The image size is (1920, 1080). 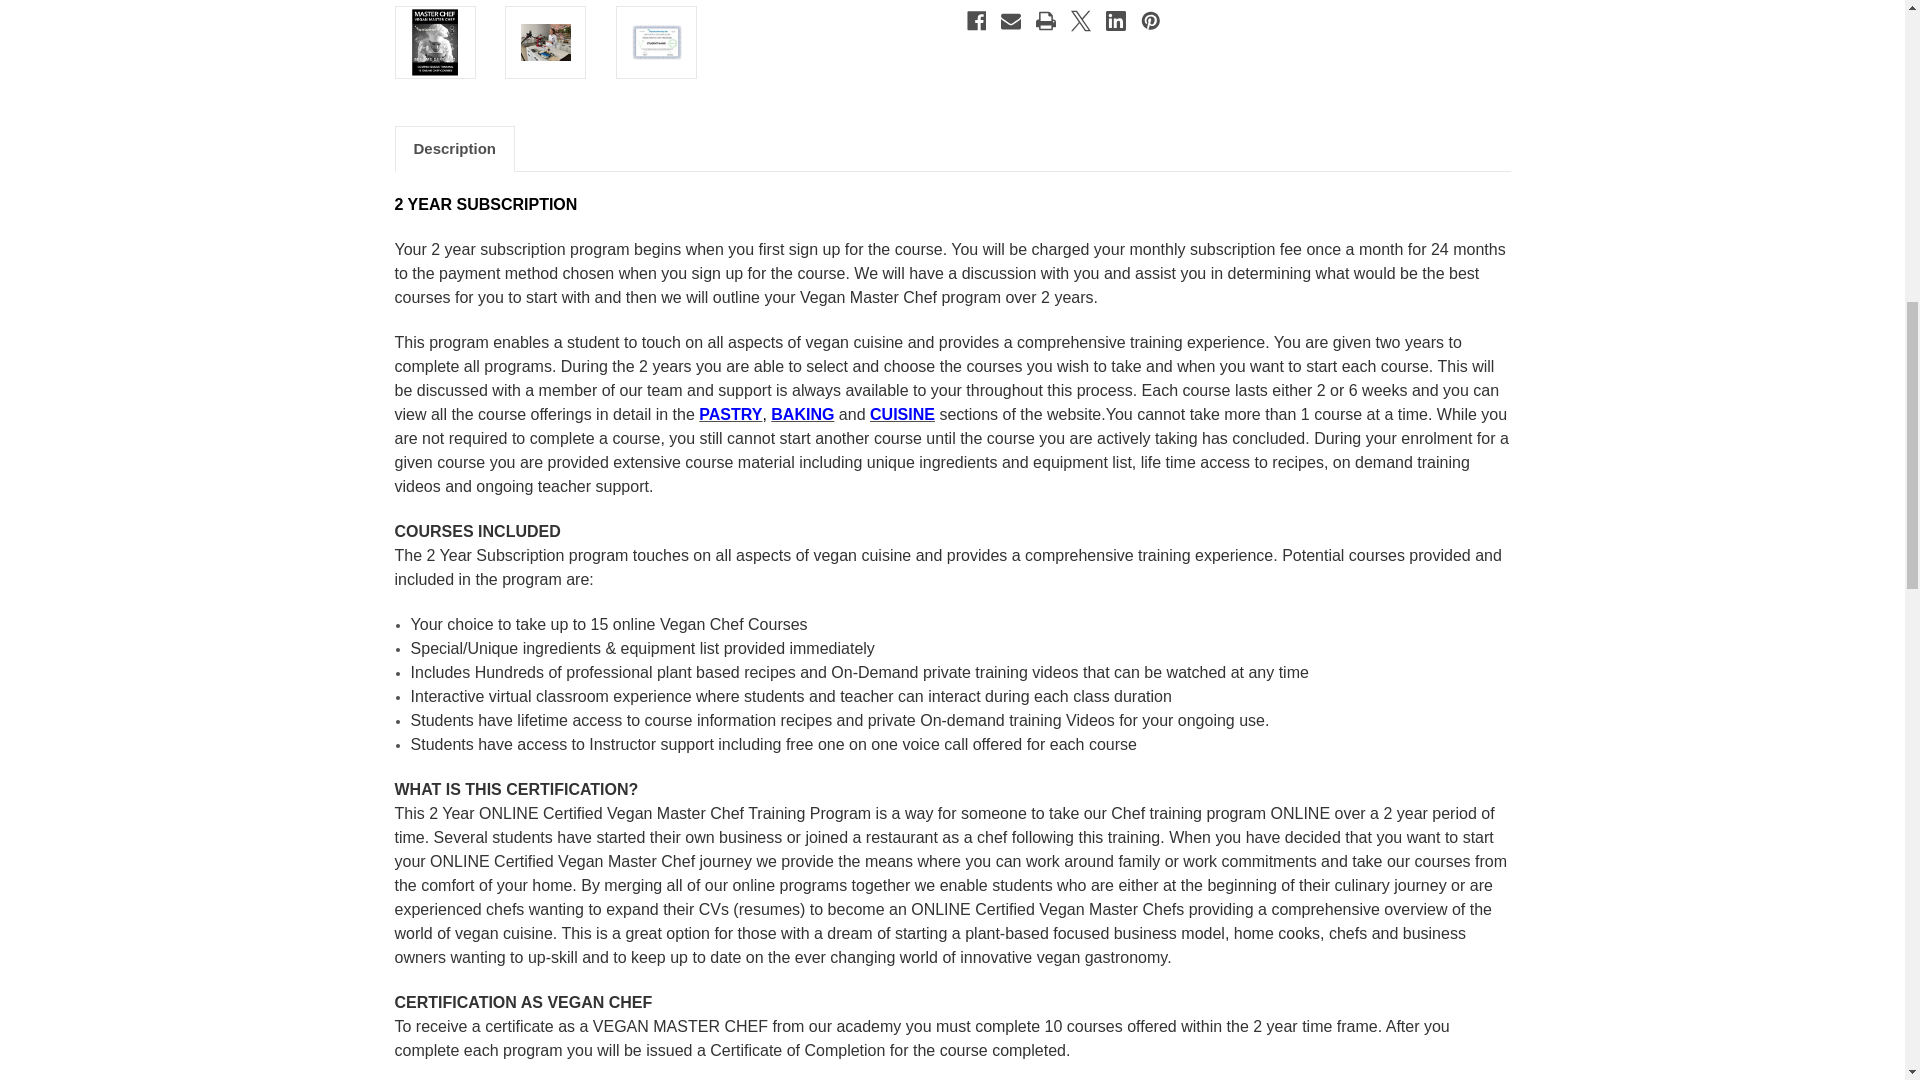 What do you see at coordinates (1115, 20) in the screenshot?
I see `Linkedin` at bounding box center [1115, 20].